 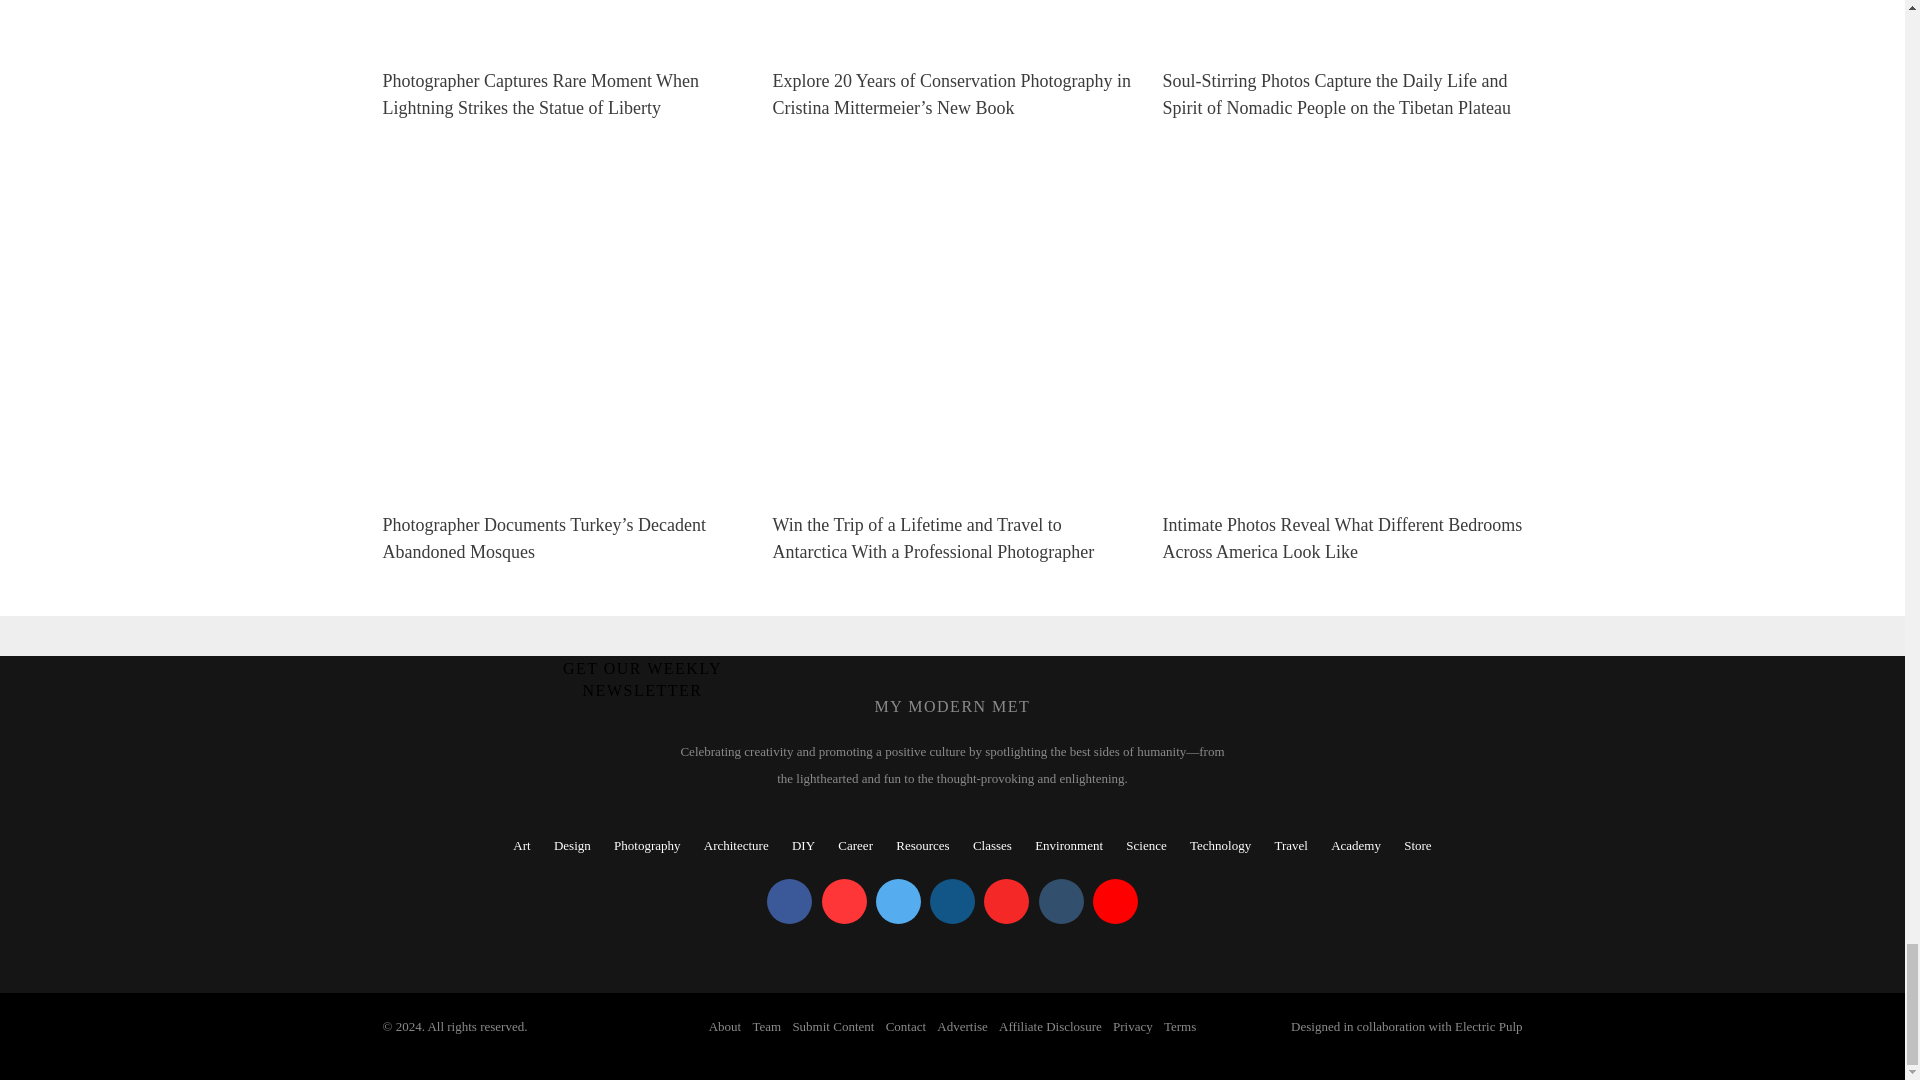 What do you see at coordinates (898, 902) in the screenshot?
I see `My Modern Met on Twitter` at bounding box center [898, 902].